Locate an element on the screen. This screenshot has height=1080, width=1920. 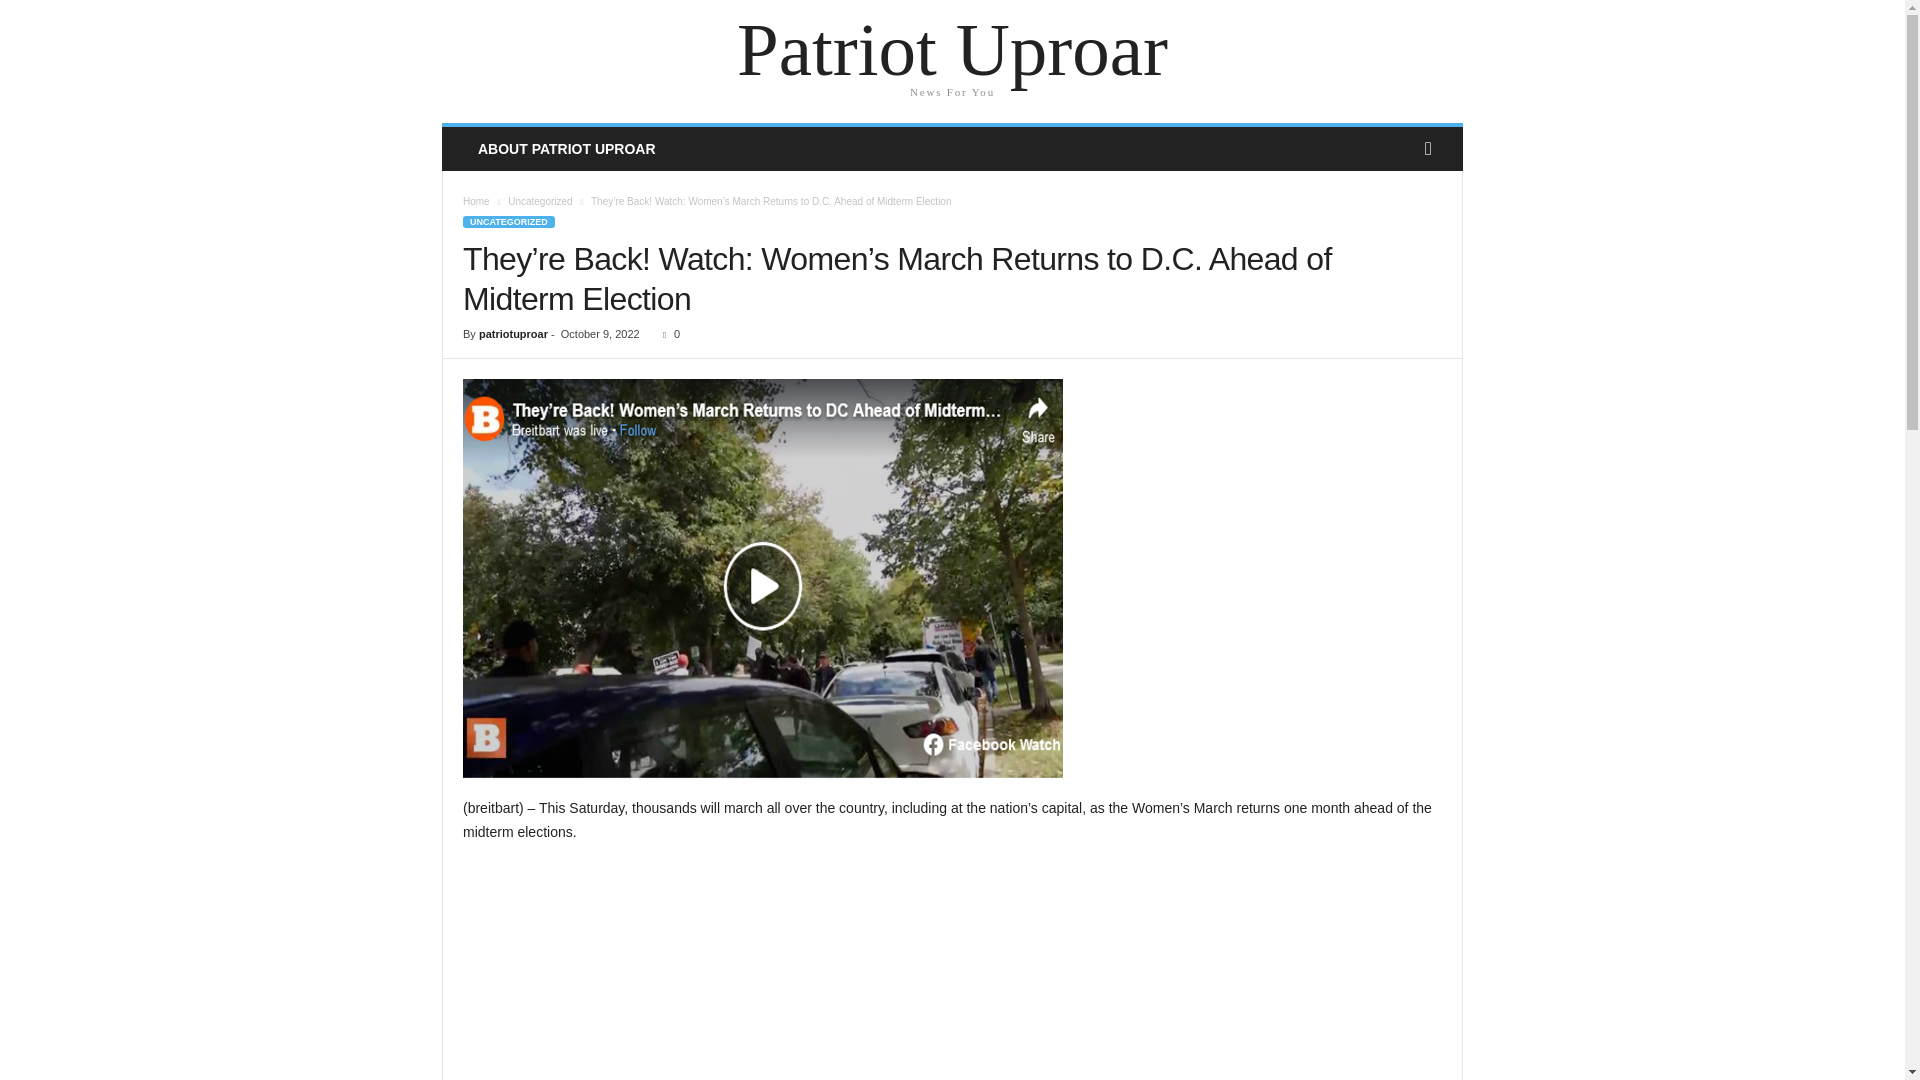
UNCATEGORIZED is located at coordinates (508, 222).